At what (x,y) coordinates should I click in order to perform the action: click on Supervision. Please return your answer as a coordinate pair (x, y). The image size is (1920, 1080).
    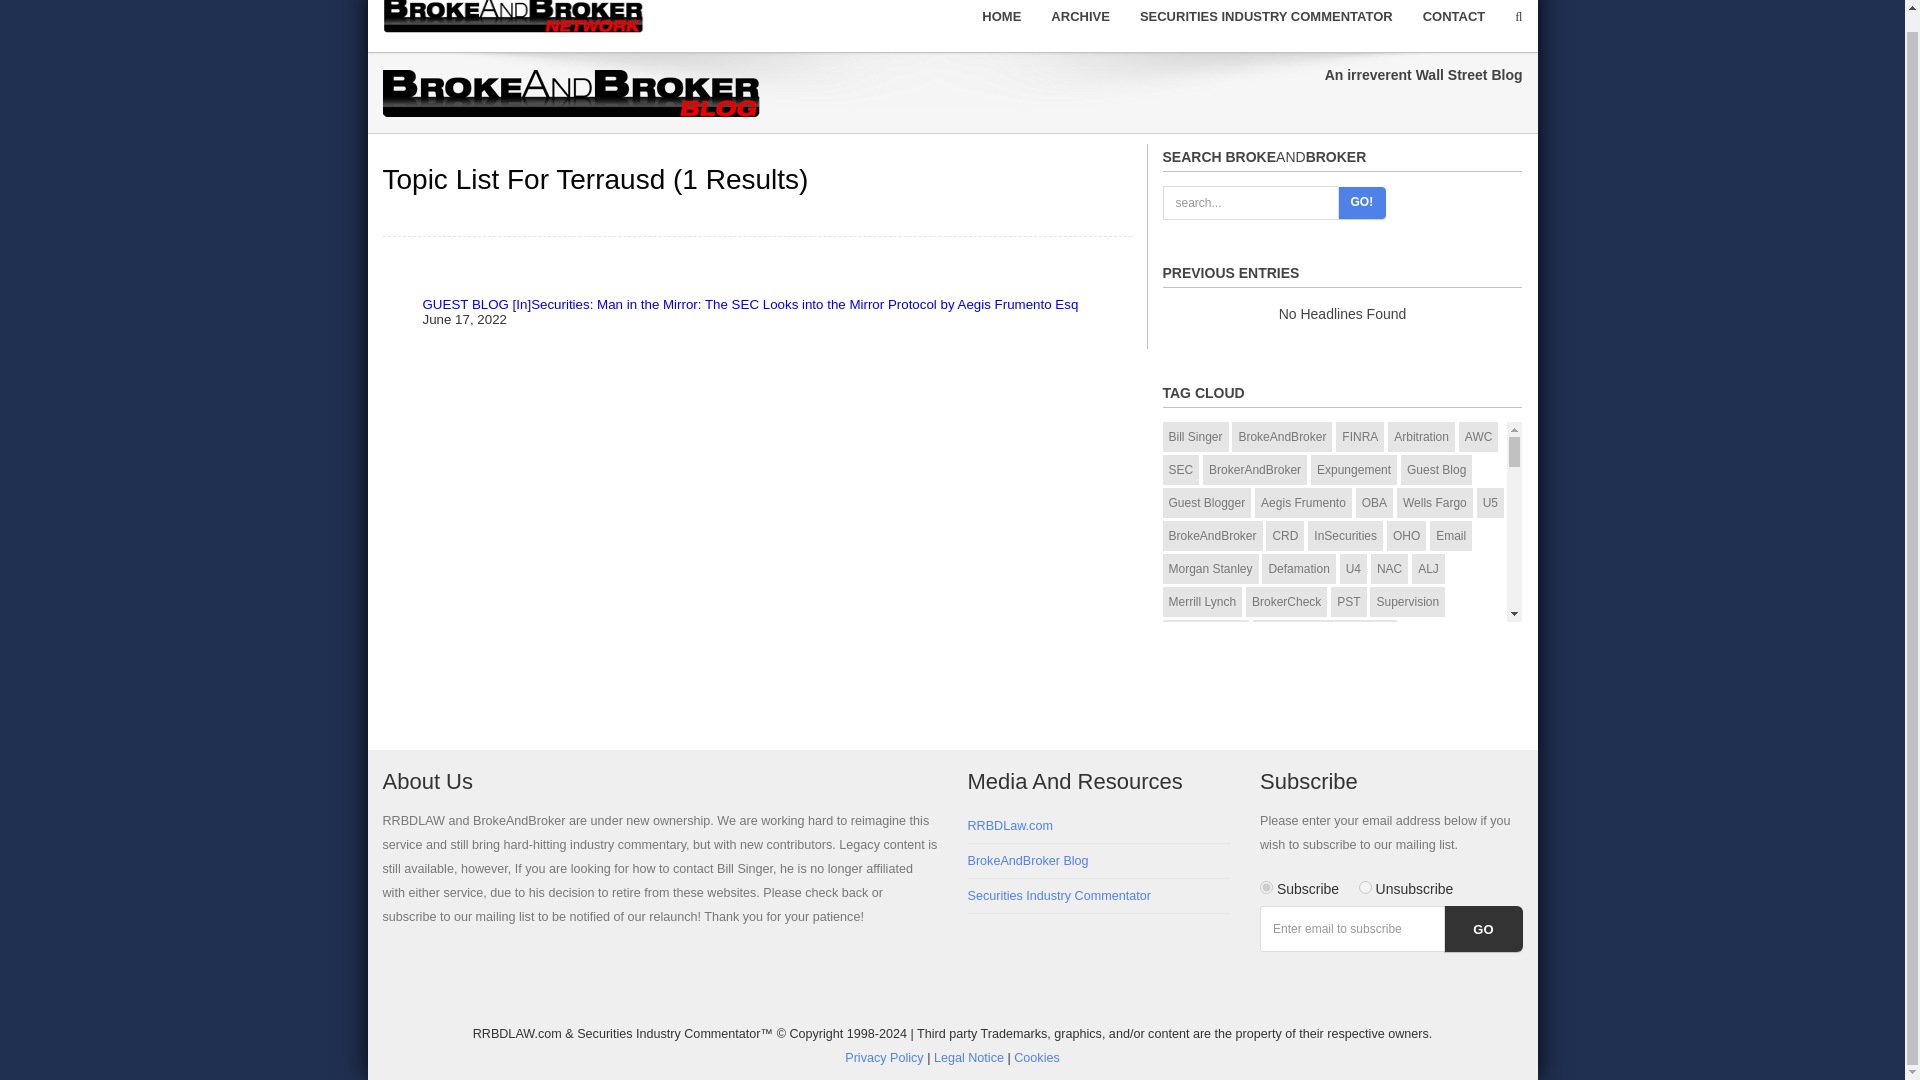
    Looking at the image, I should click on (1408, 602).